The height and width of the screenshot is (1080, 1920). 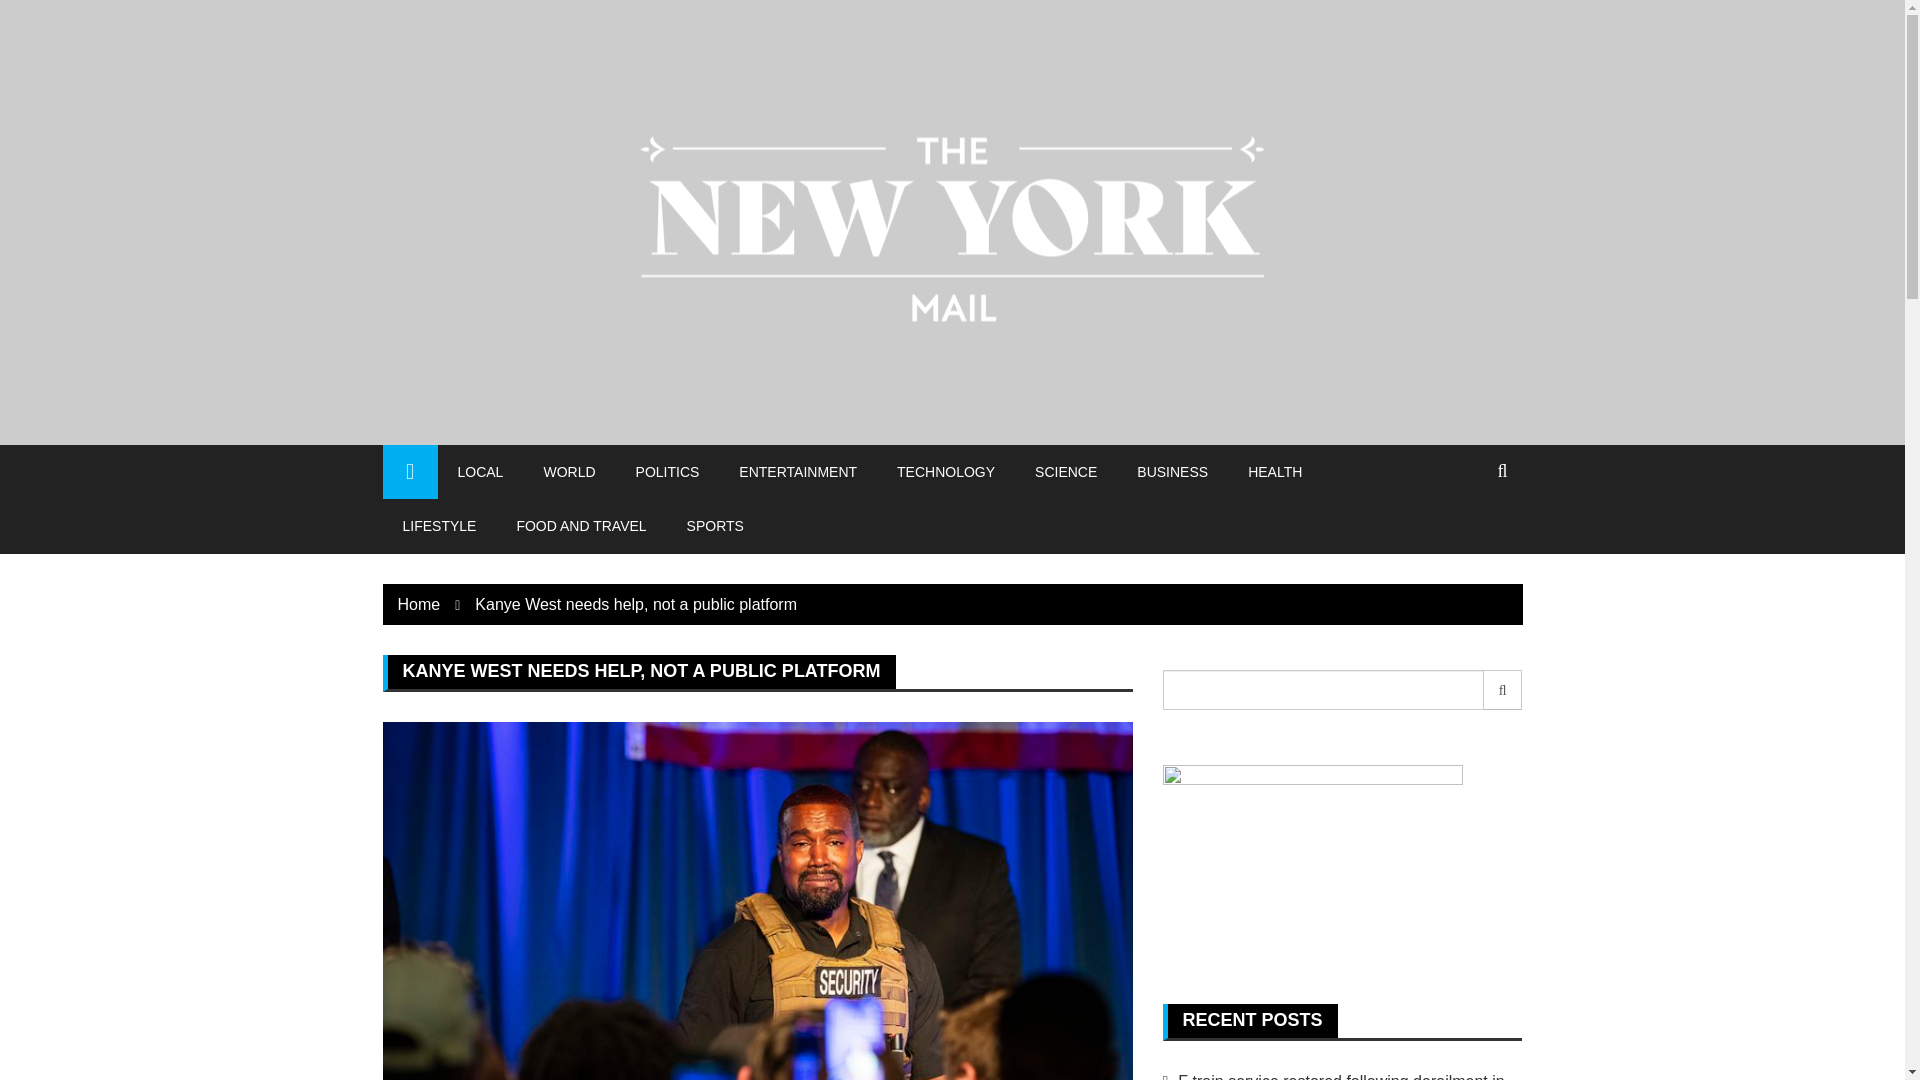 What do you see at coordinates (580, 525) in the screenshot?
I see `FOOD AND TRAVEL` at bounding box center [580, 525].